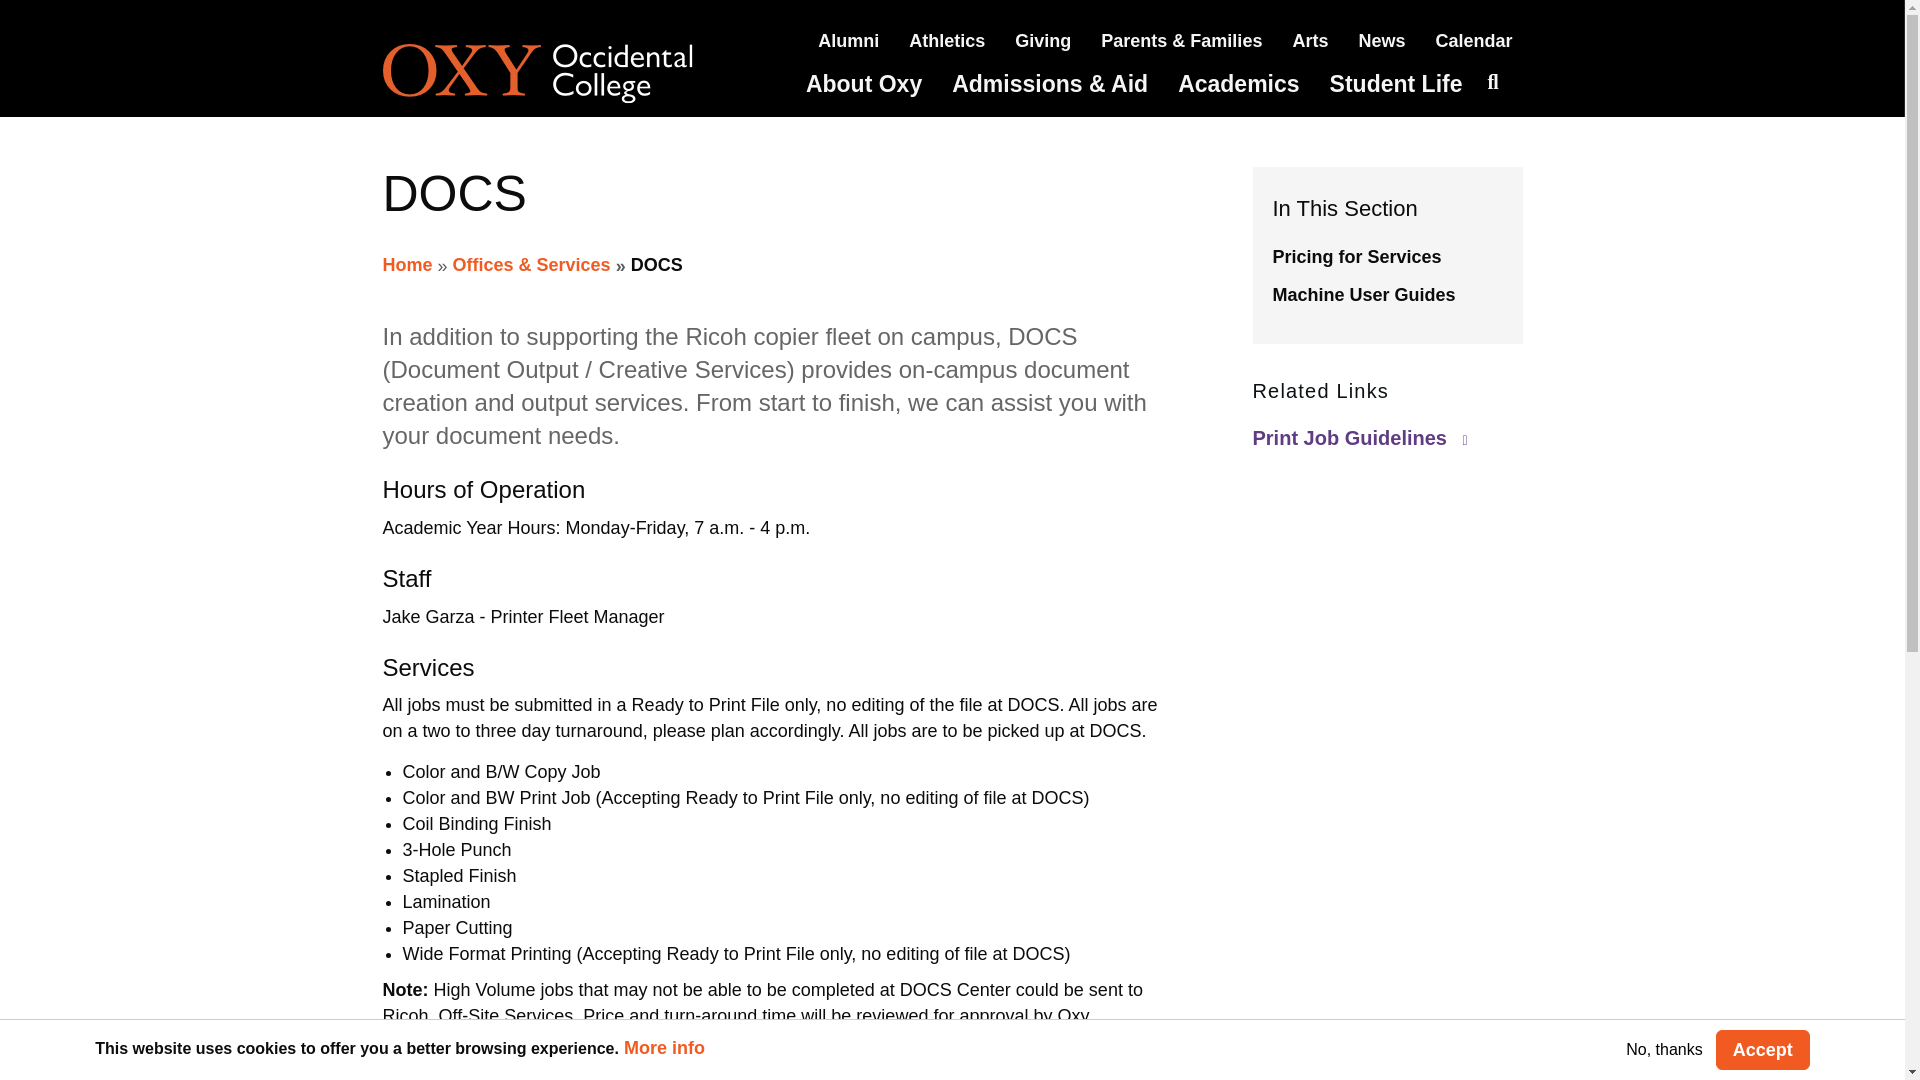  What do you see at coordinates (848, 40) in the screenshot?
I see `Alumni` at bounding box center [848, 40].